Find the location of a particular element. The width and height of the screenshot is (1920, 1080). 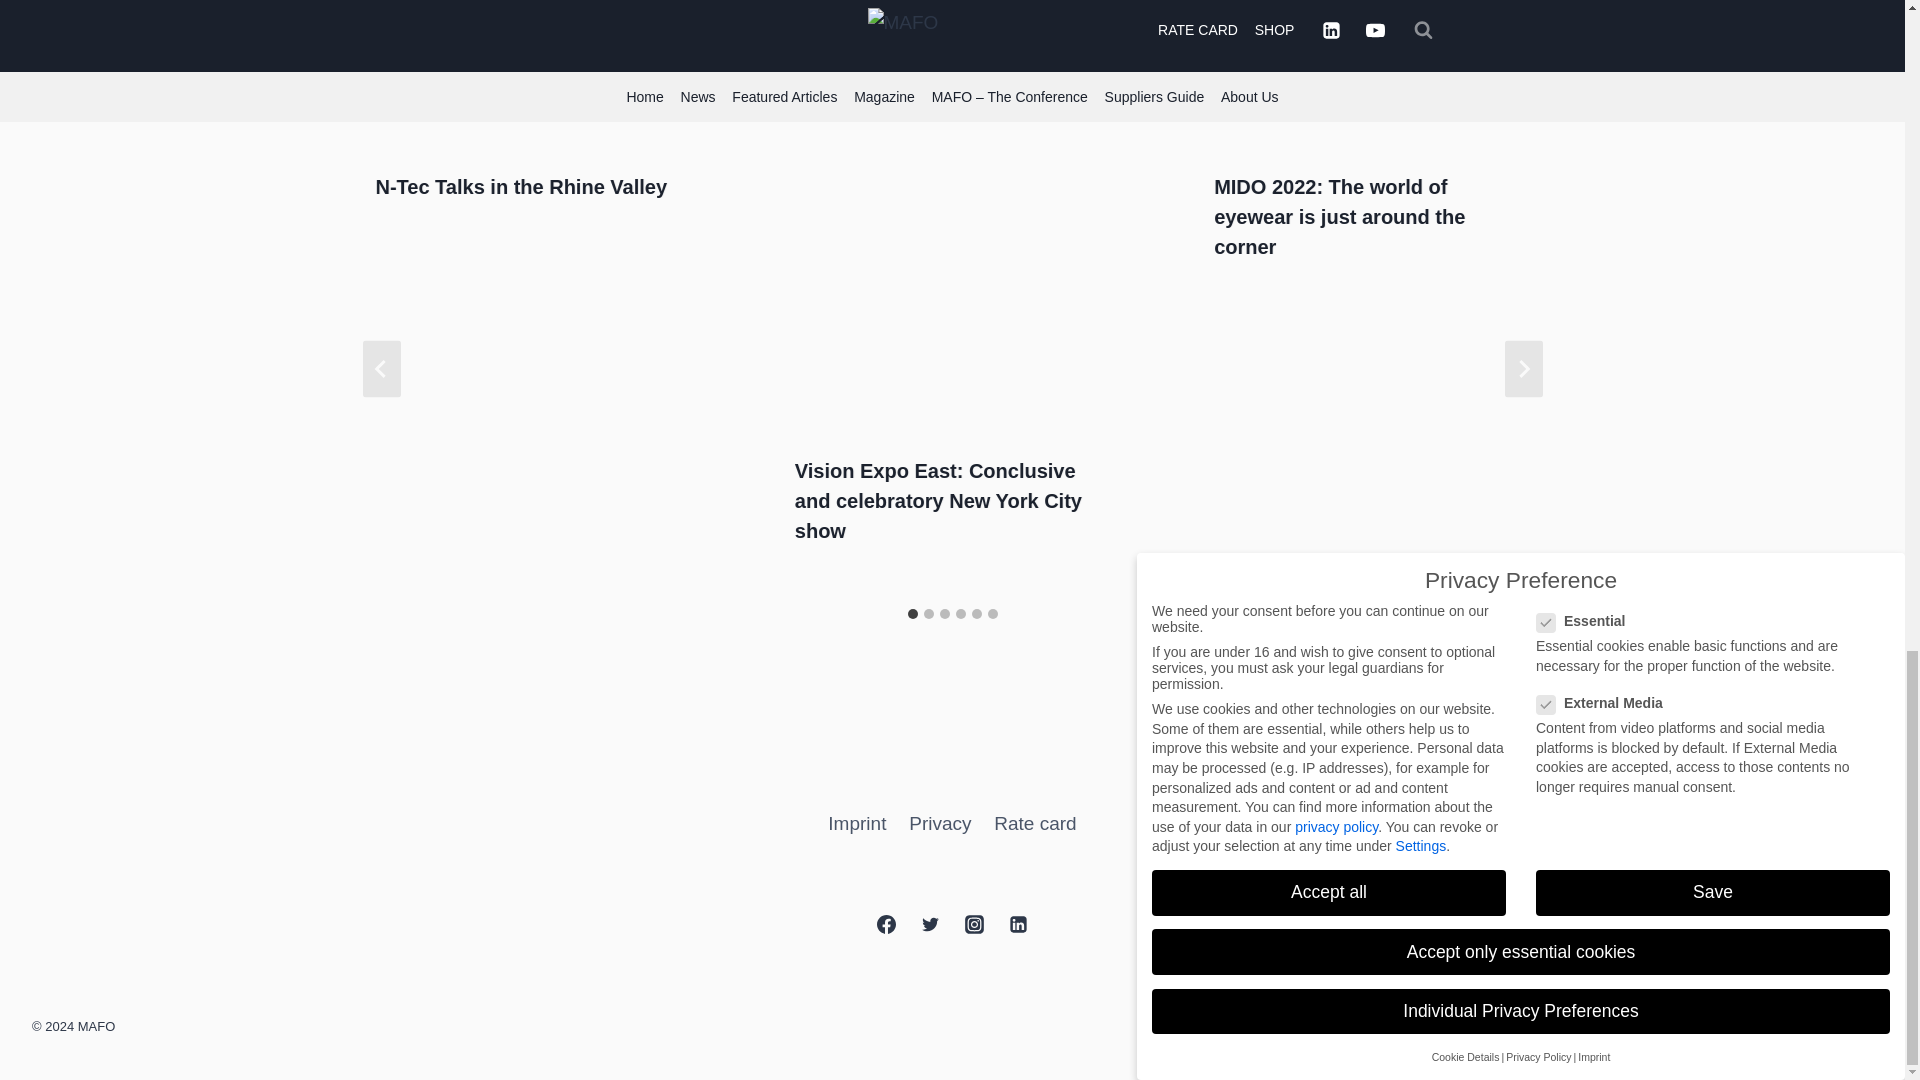

MIDO 2022: The world of eyewear is just around the corner is located at coordinates (1338, 217).